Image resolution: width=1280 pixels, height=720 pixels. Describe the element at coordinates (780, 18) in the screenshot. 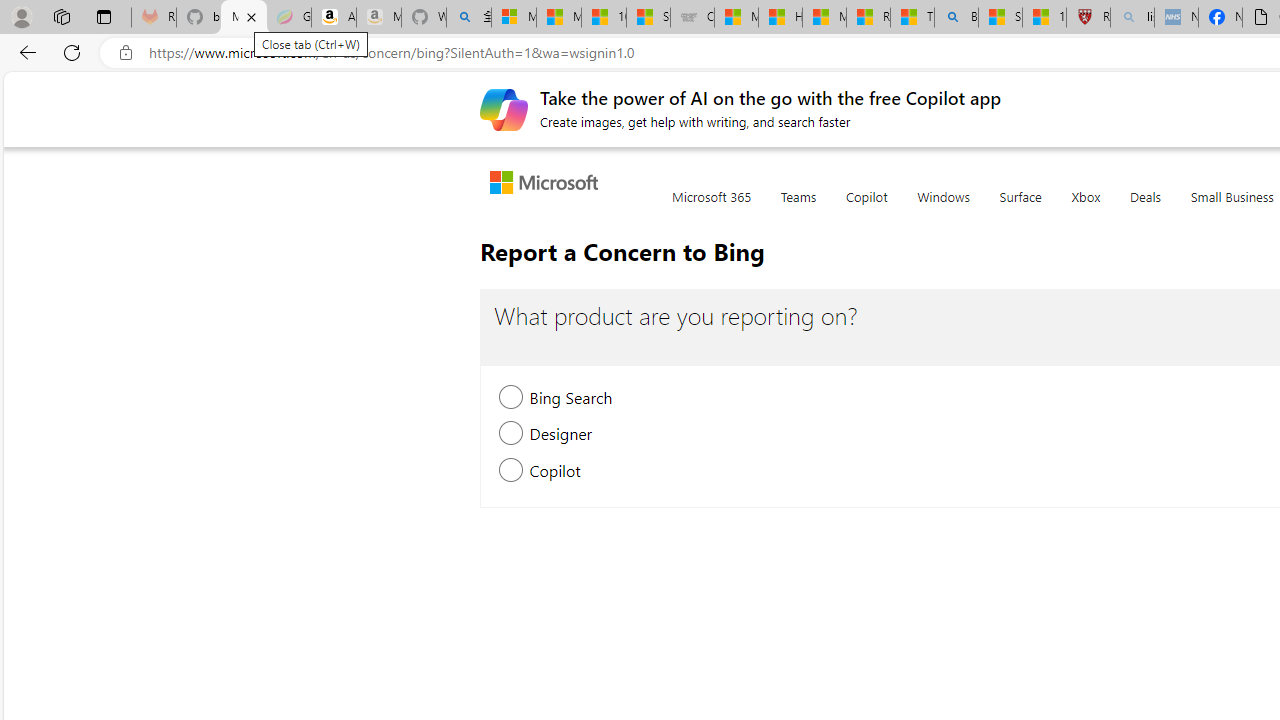

I see `How I Got Rid of Microsoft Edge's Unnecessary Features` at that location.